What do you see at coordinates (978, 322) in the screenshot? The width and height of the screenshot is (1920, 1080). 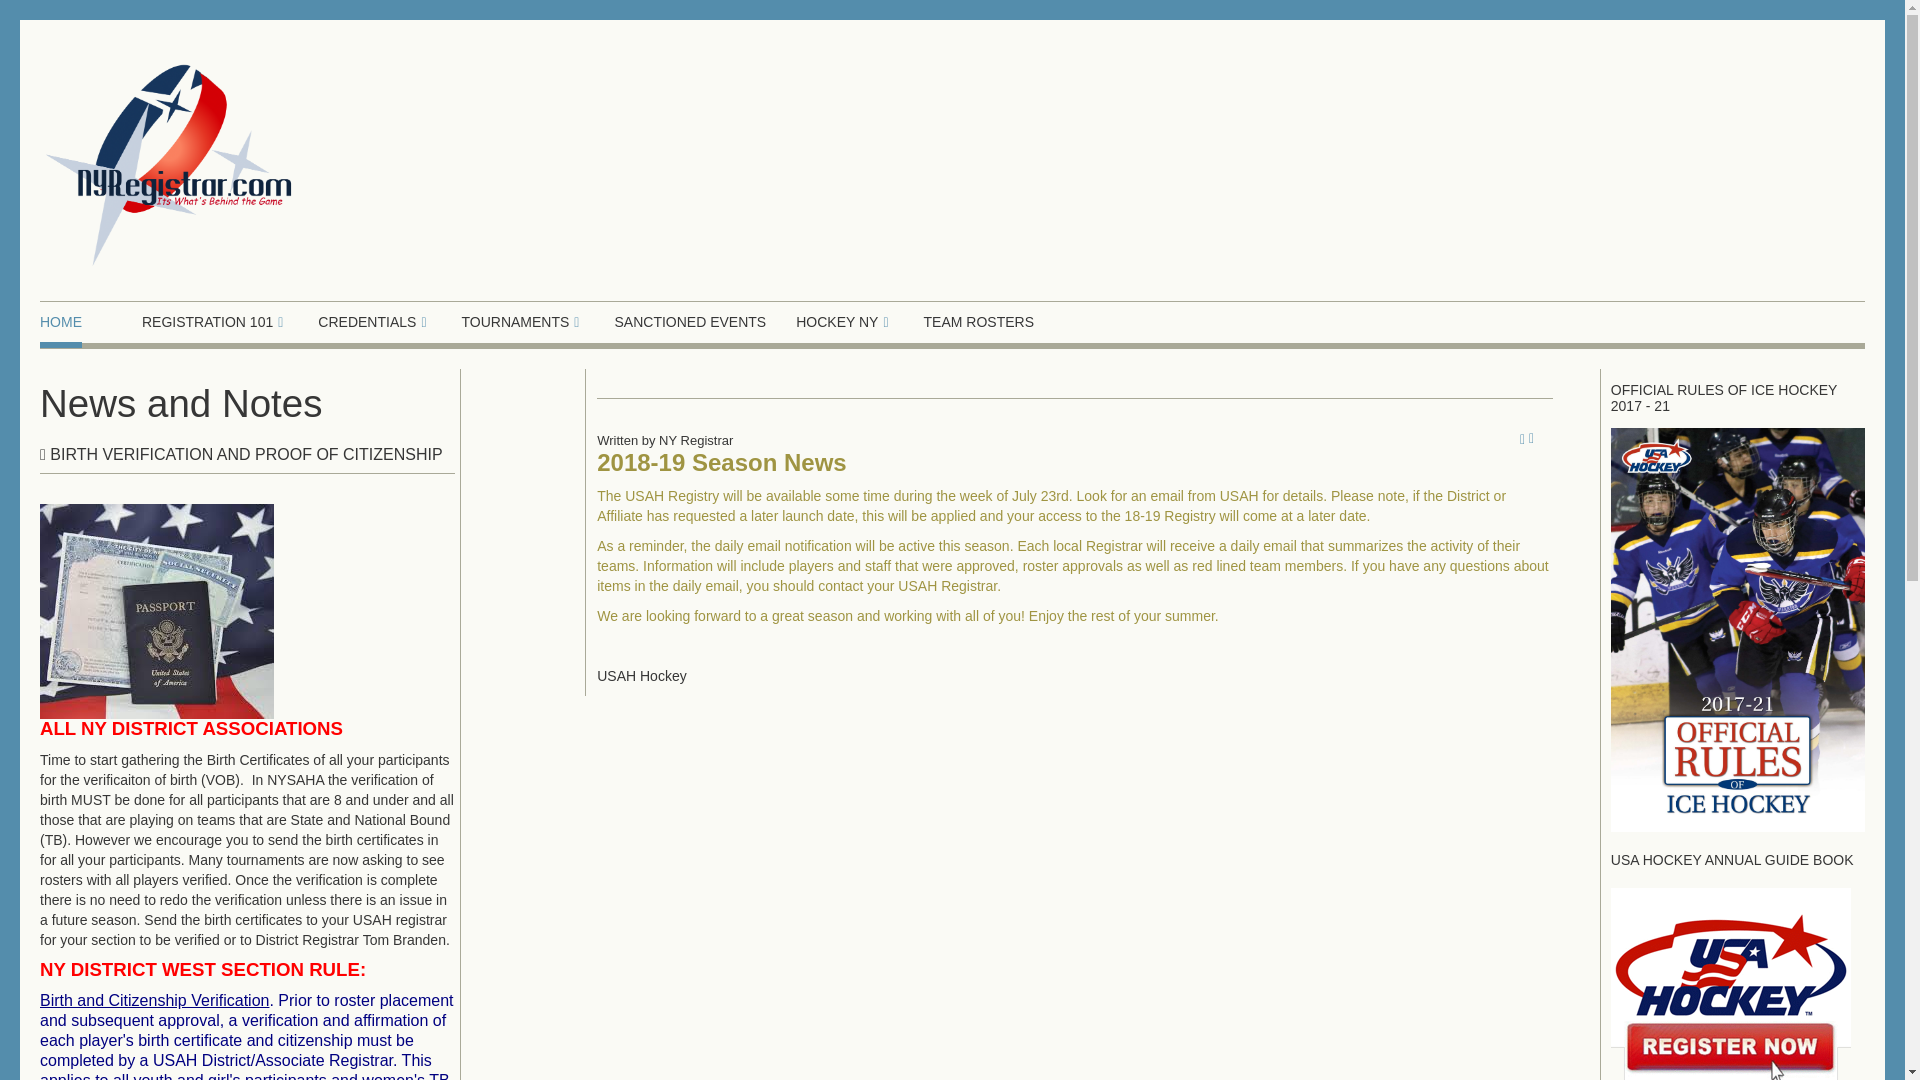 I see `TEAM ROSTERS` at bounding box center [978, 322].